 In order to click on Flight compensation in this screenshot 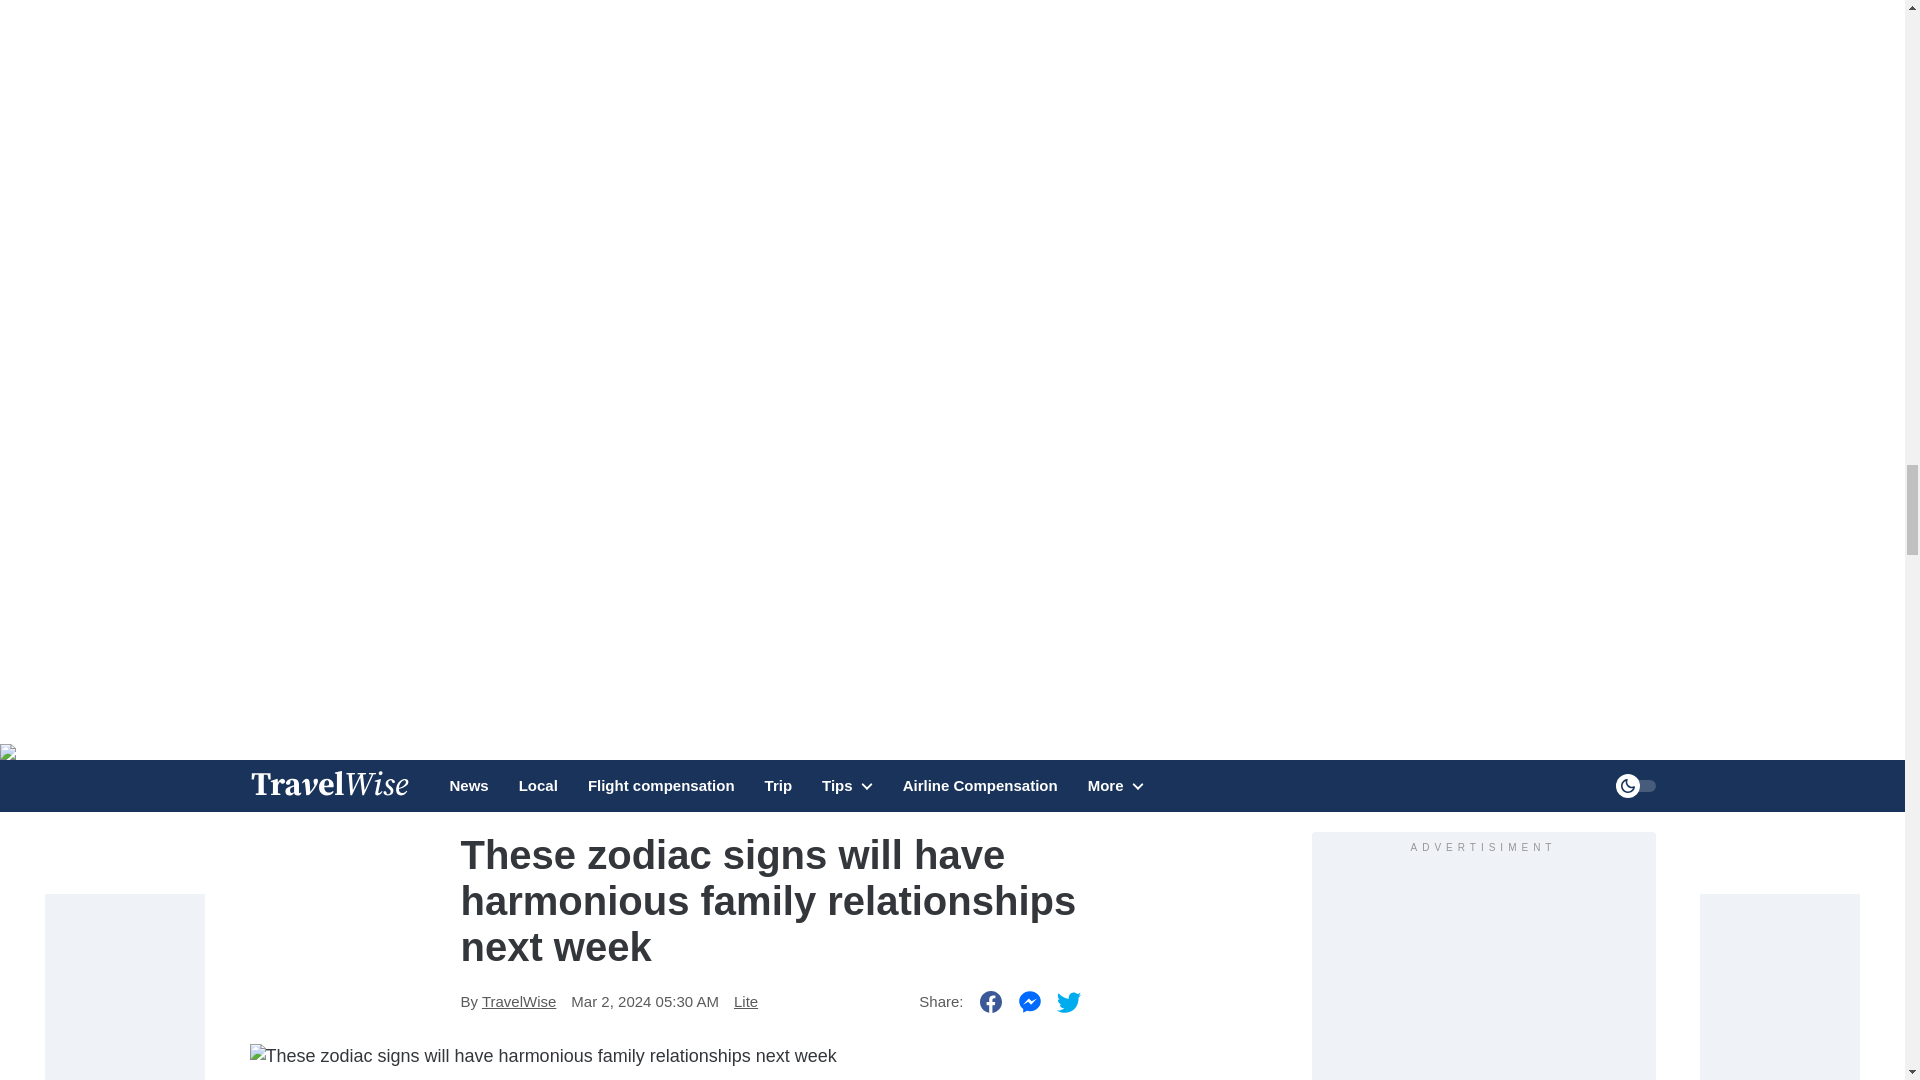, I will do `click(661, 786)`.